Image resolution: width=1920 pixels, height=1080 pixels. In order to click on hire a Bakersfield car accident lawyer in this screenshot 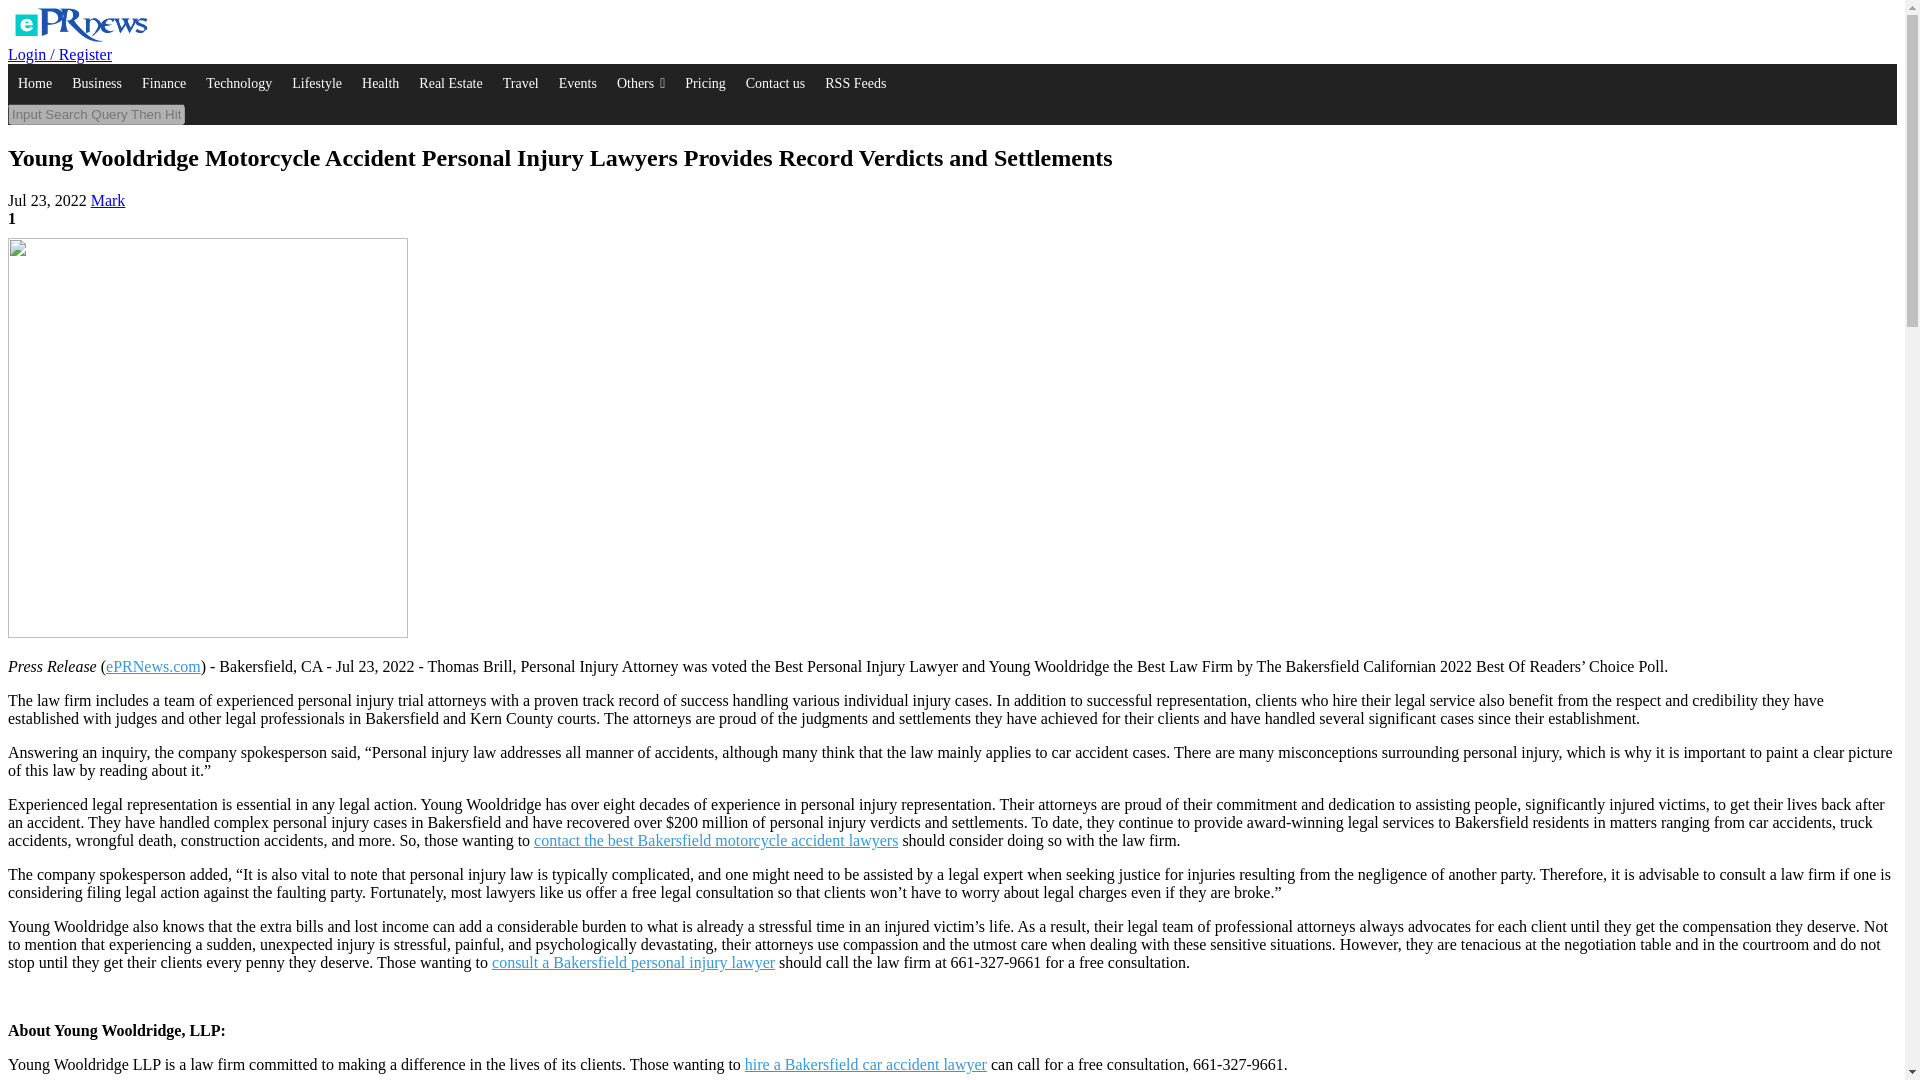, I will do `click(865, 1064)`.